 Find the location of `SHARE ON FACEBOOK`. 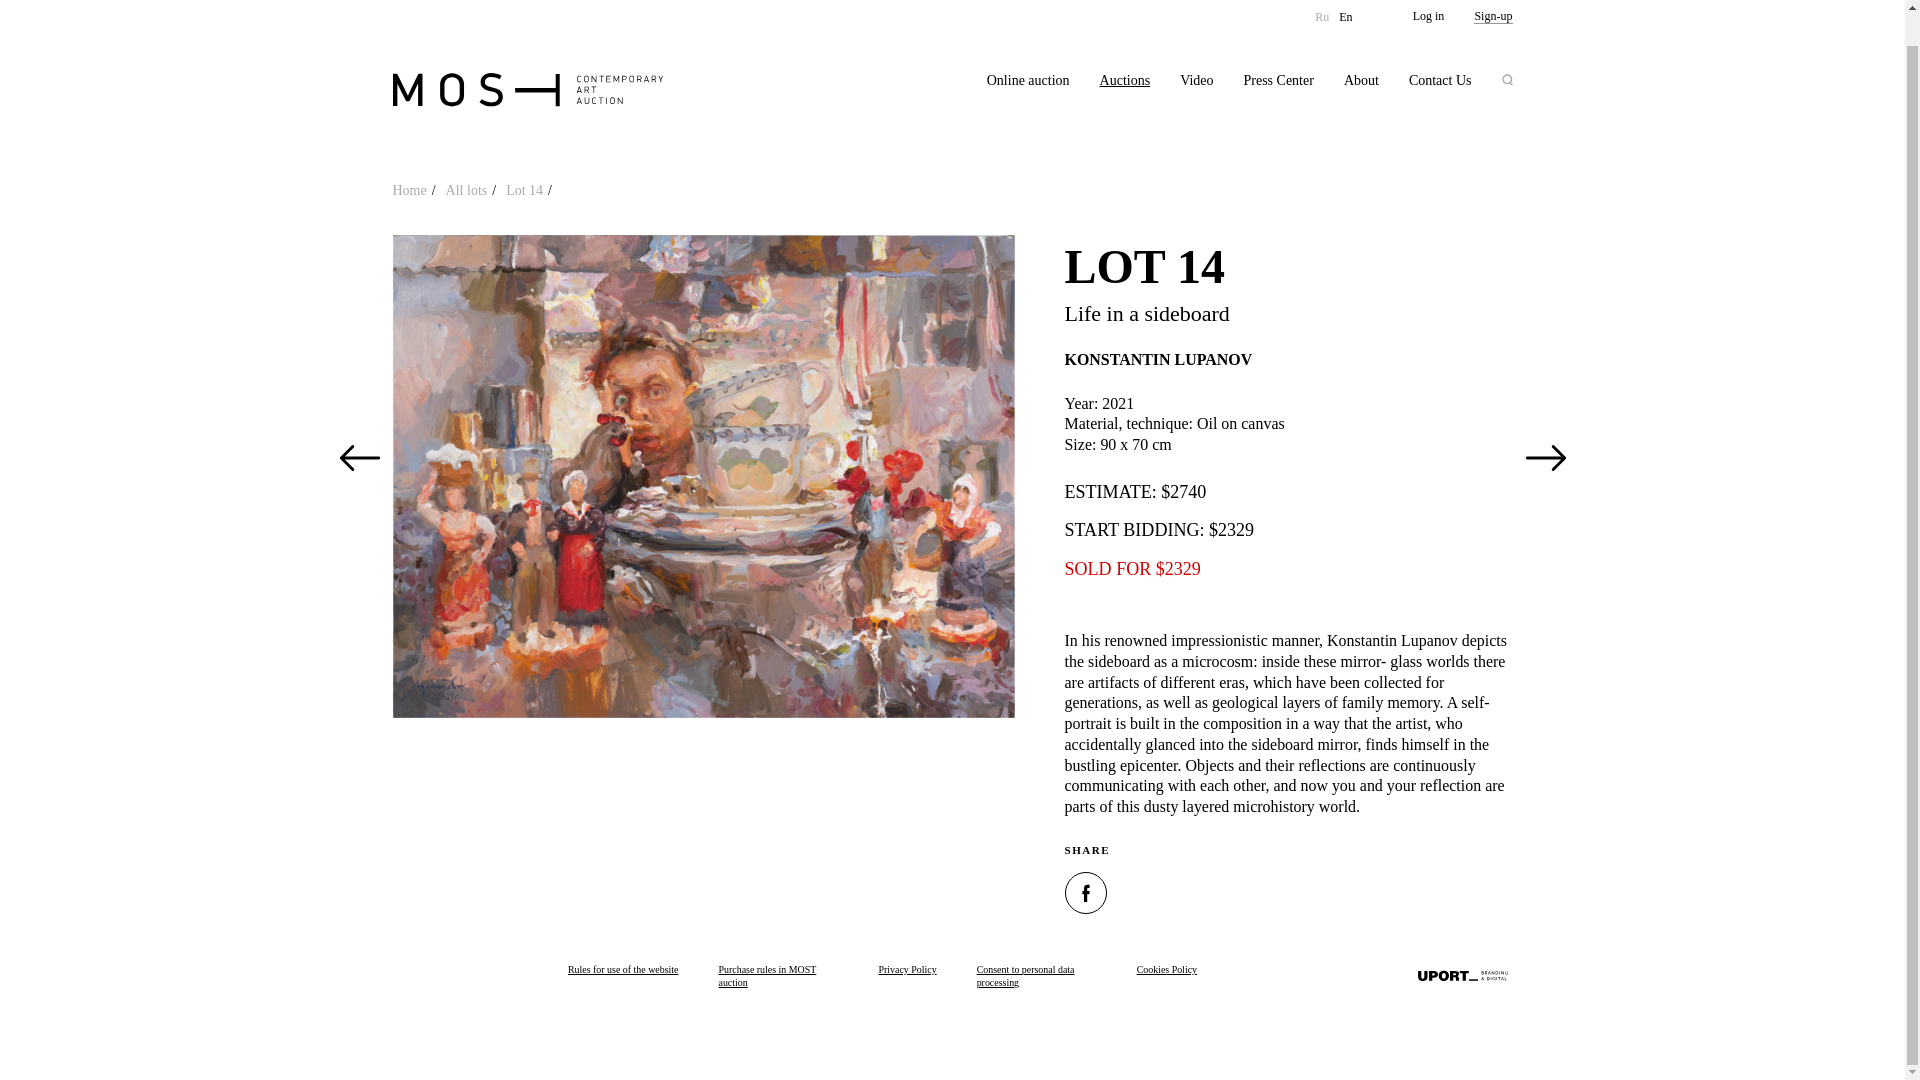

SHARE ON FACEBOOK is located at coordinates (1084, 892).